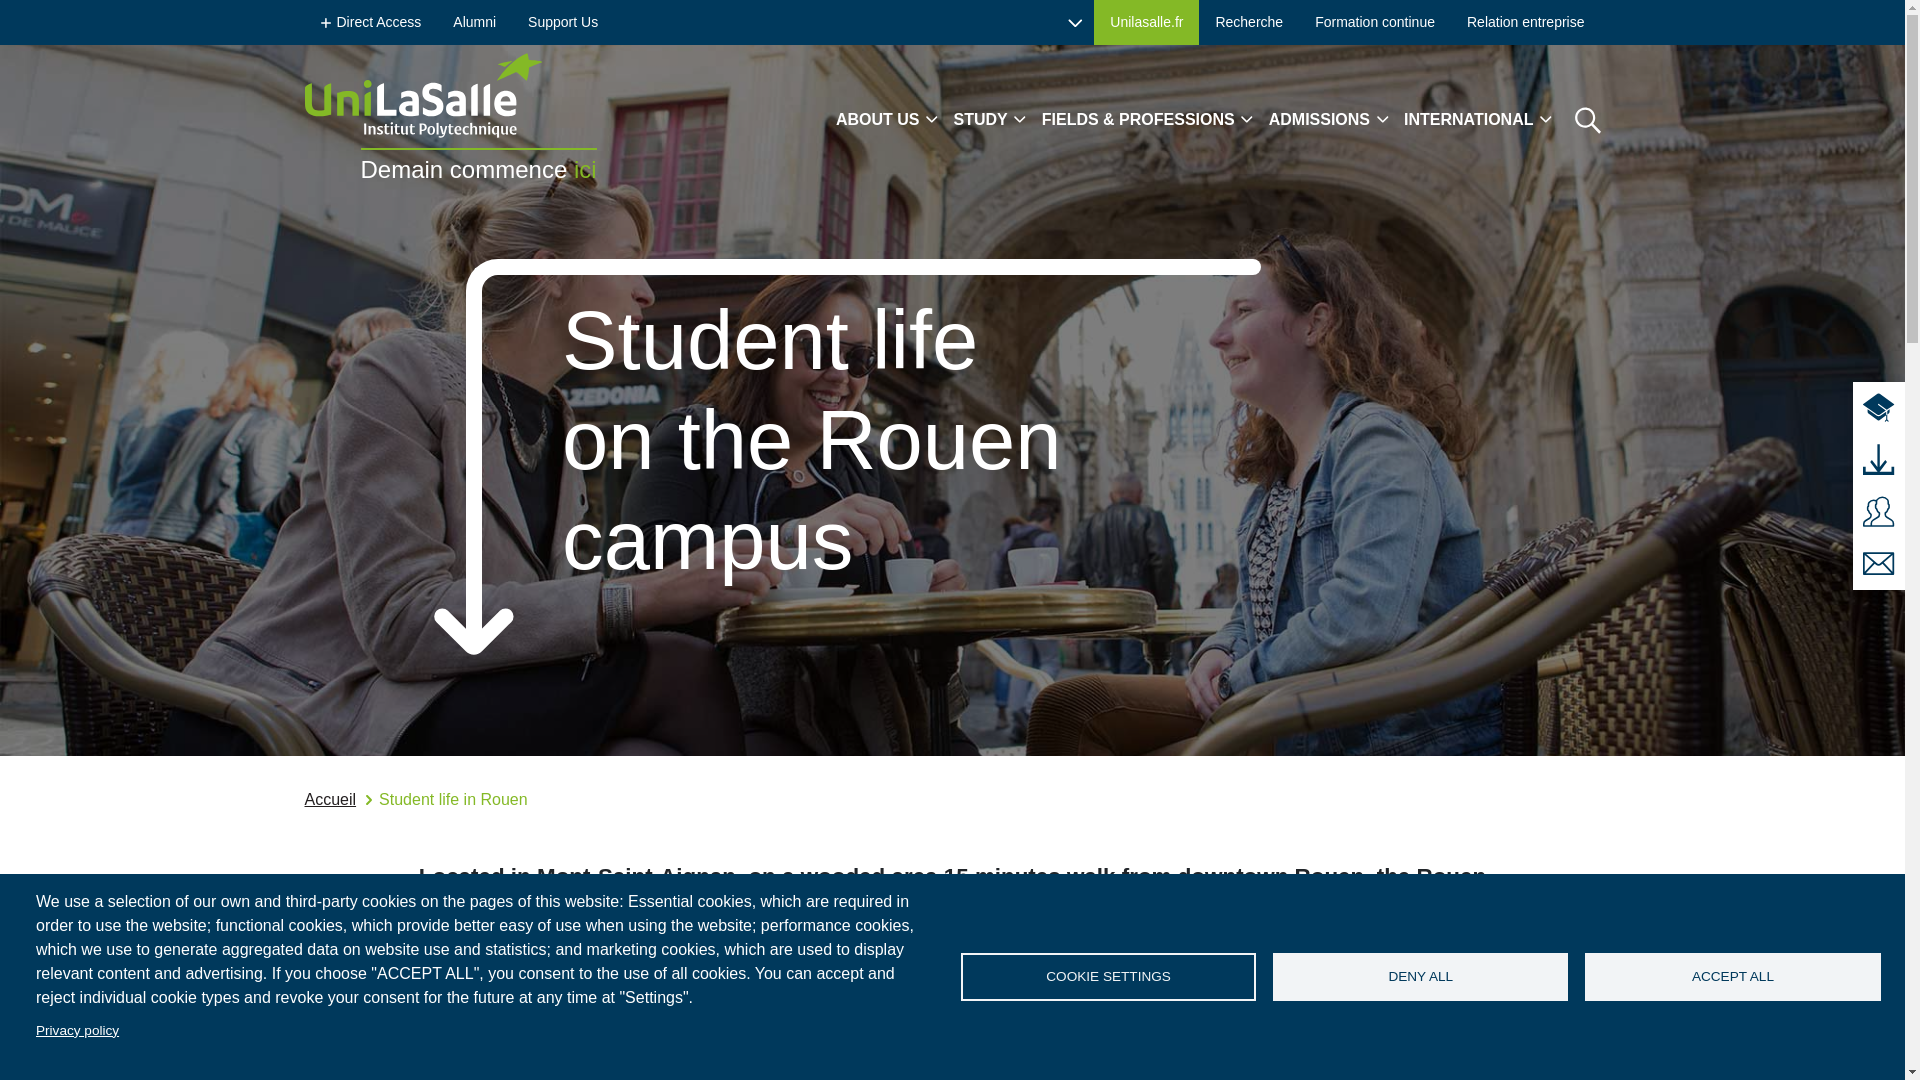  What do you see at coordinates (80, 14) in the screenshot?
I see `Skip to main content` at bounding box center [80, 14].